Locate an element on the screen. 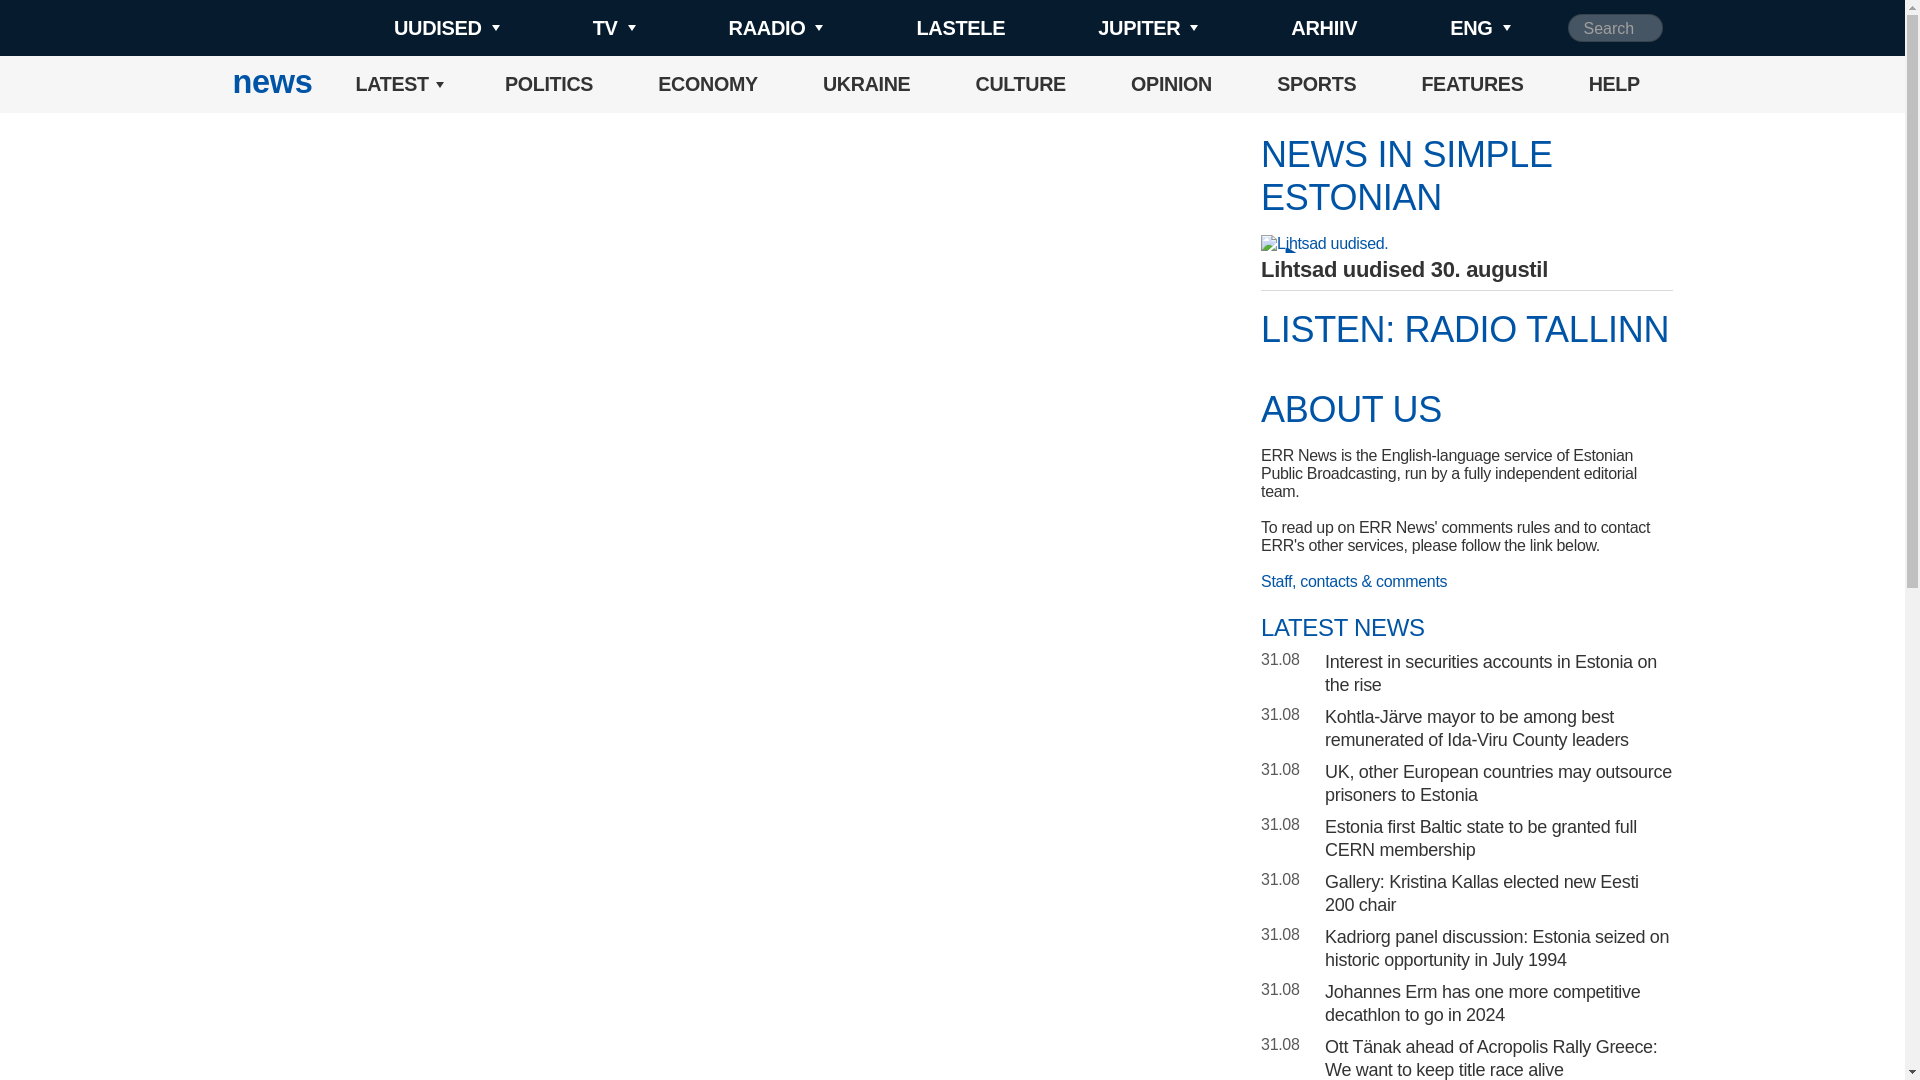 The image size is (1920, 1080). RAADIO is located at coordinates (742, 28).